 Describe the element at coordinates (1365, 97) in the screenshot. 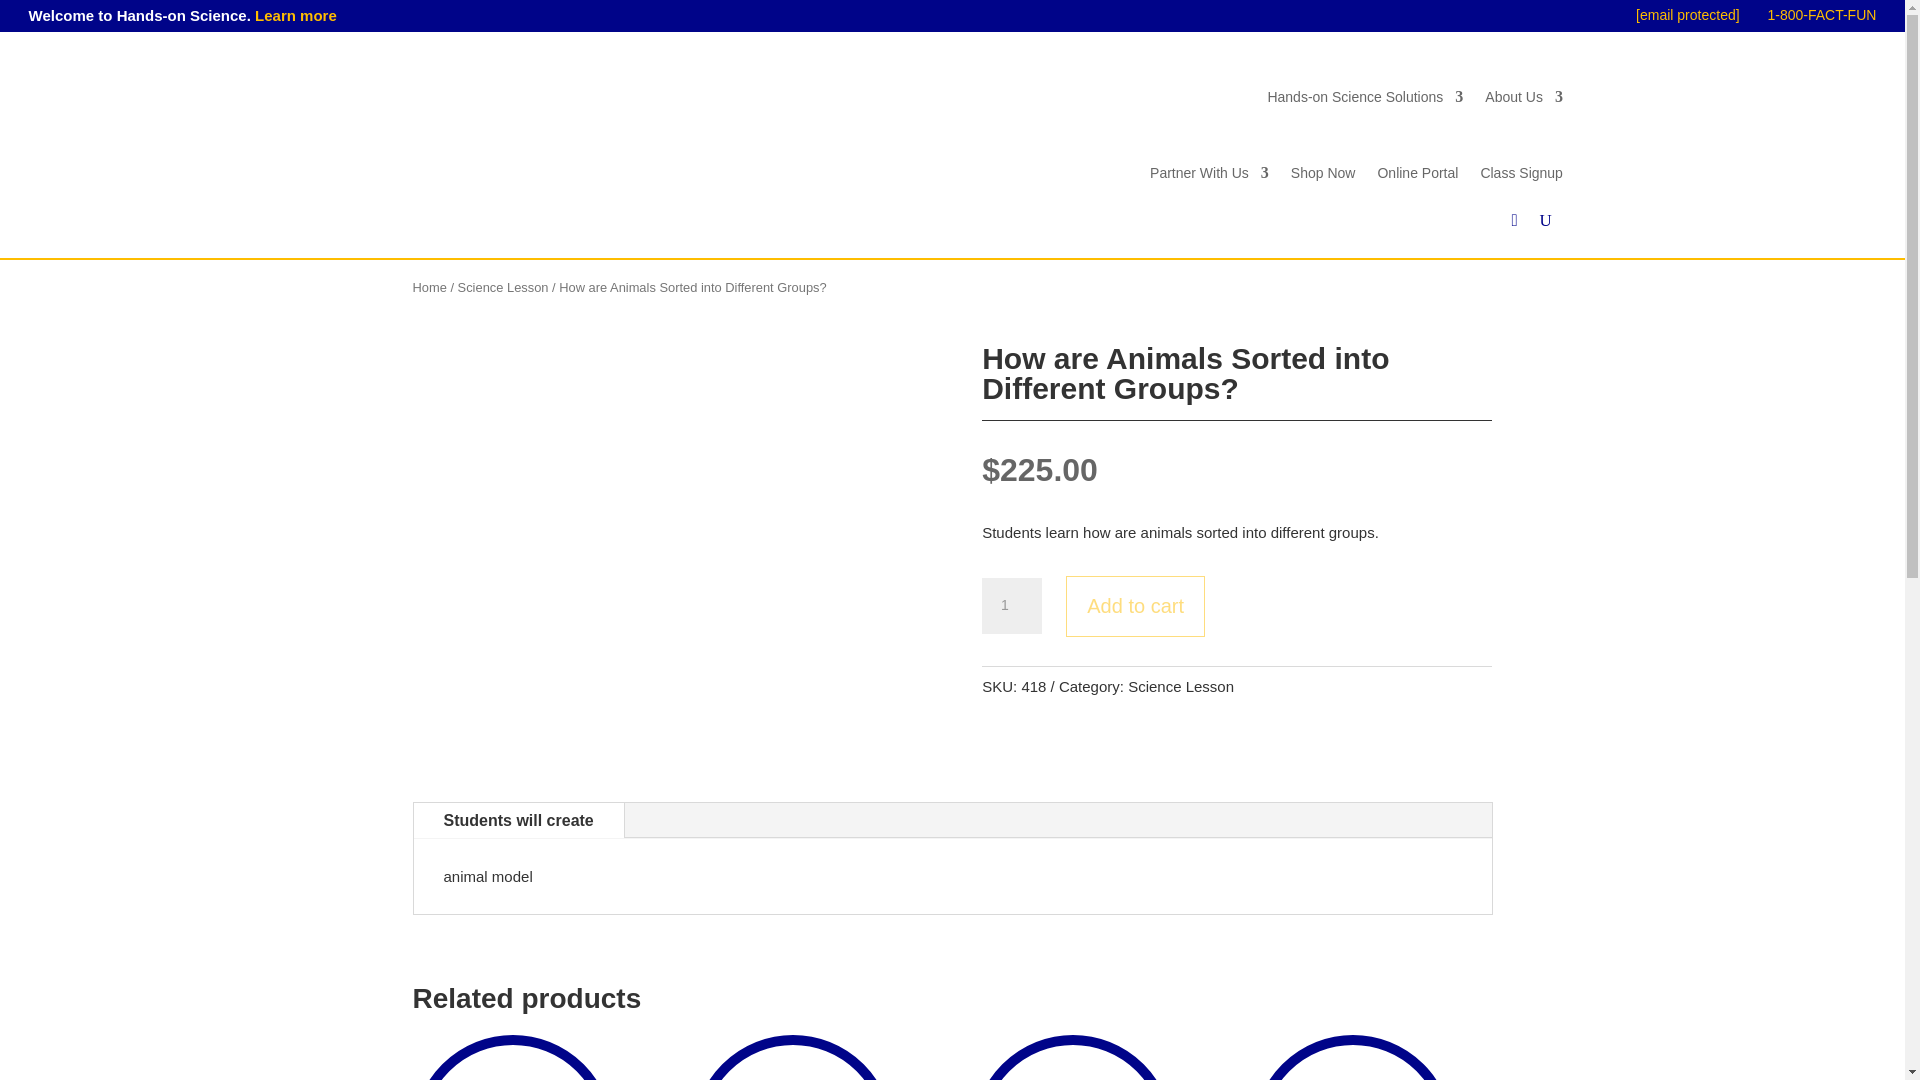

I see `Hands-on Science Solutions` at that location.